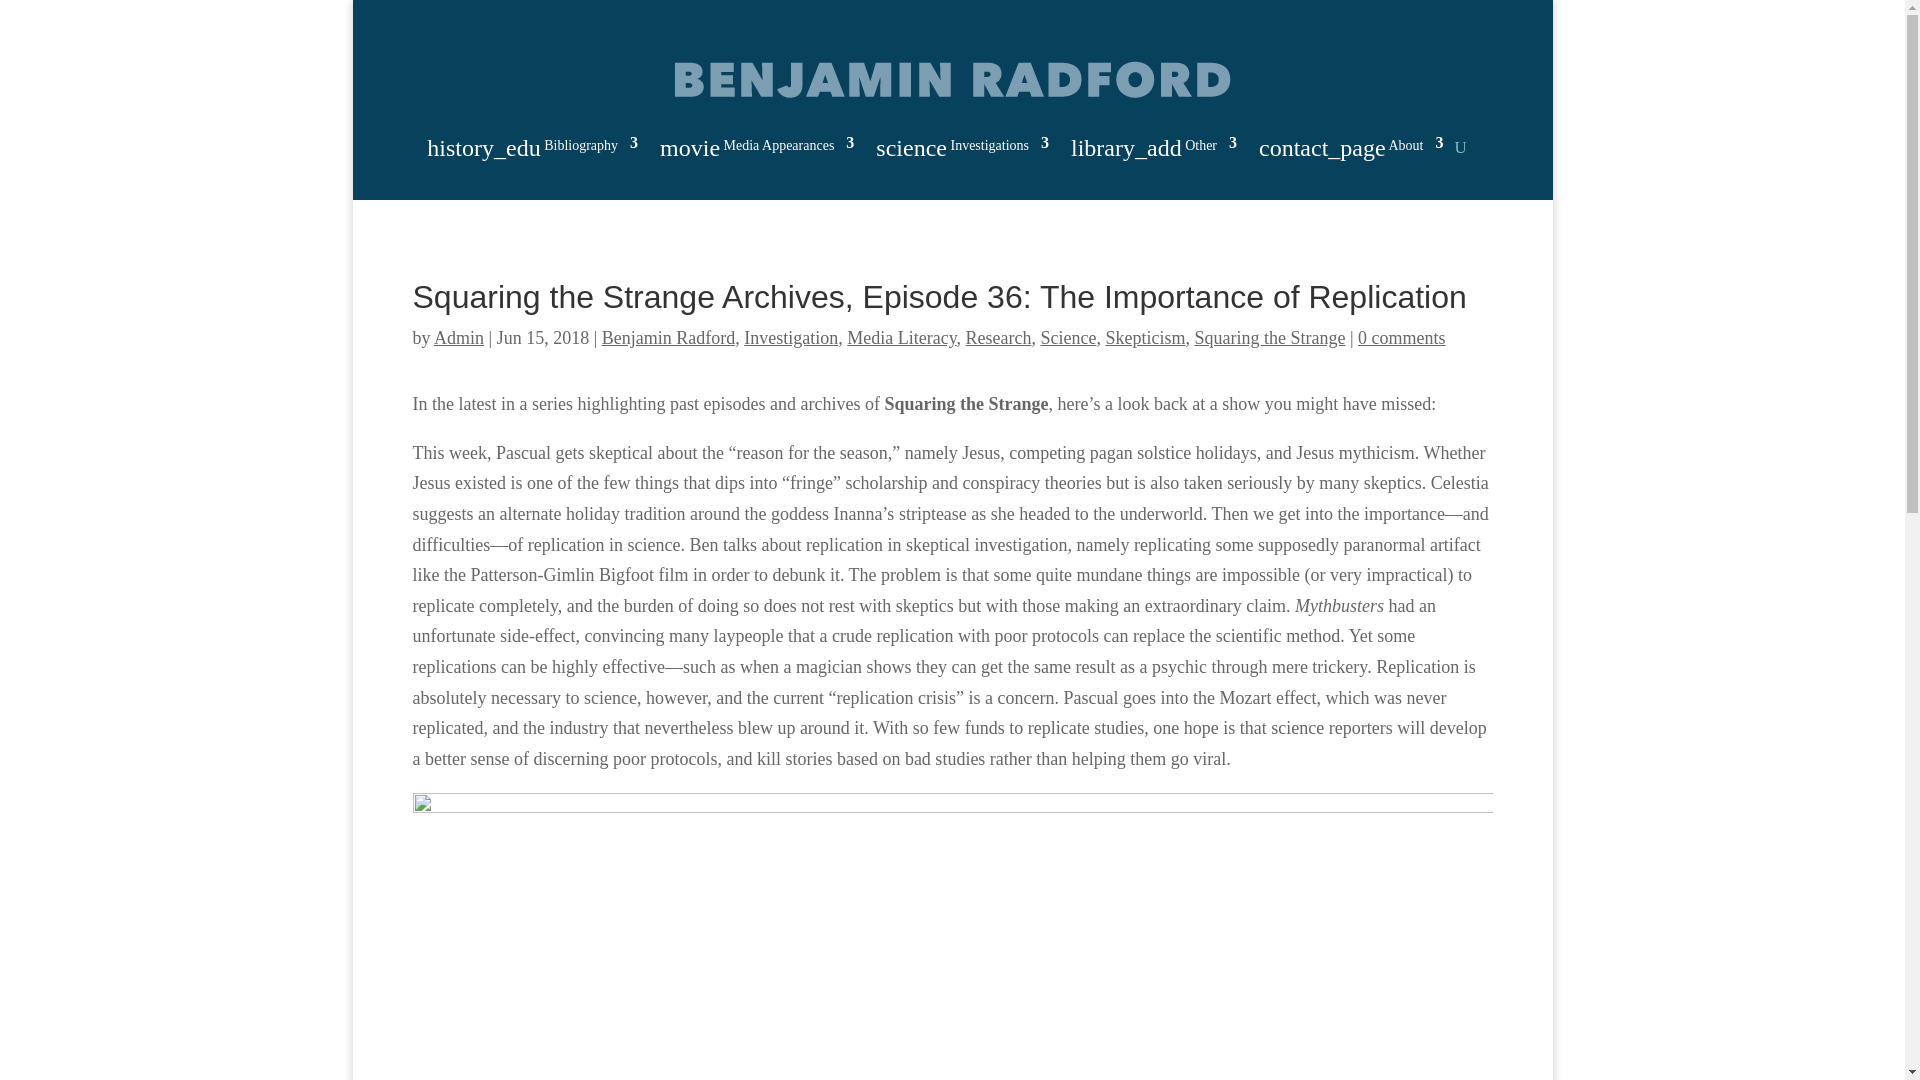 The image size is (1920, 1080). What do you see at coordinates (458, 338) in the screenshot?
I see `Posts by Admin` at bounding box center [458, 338].